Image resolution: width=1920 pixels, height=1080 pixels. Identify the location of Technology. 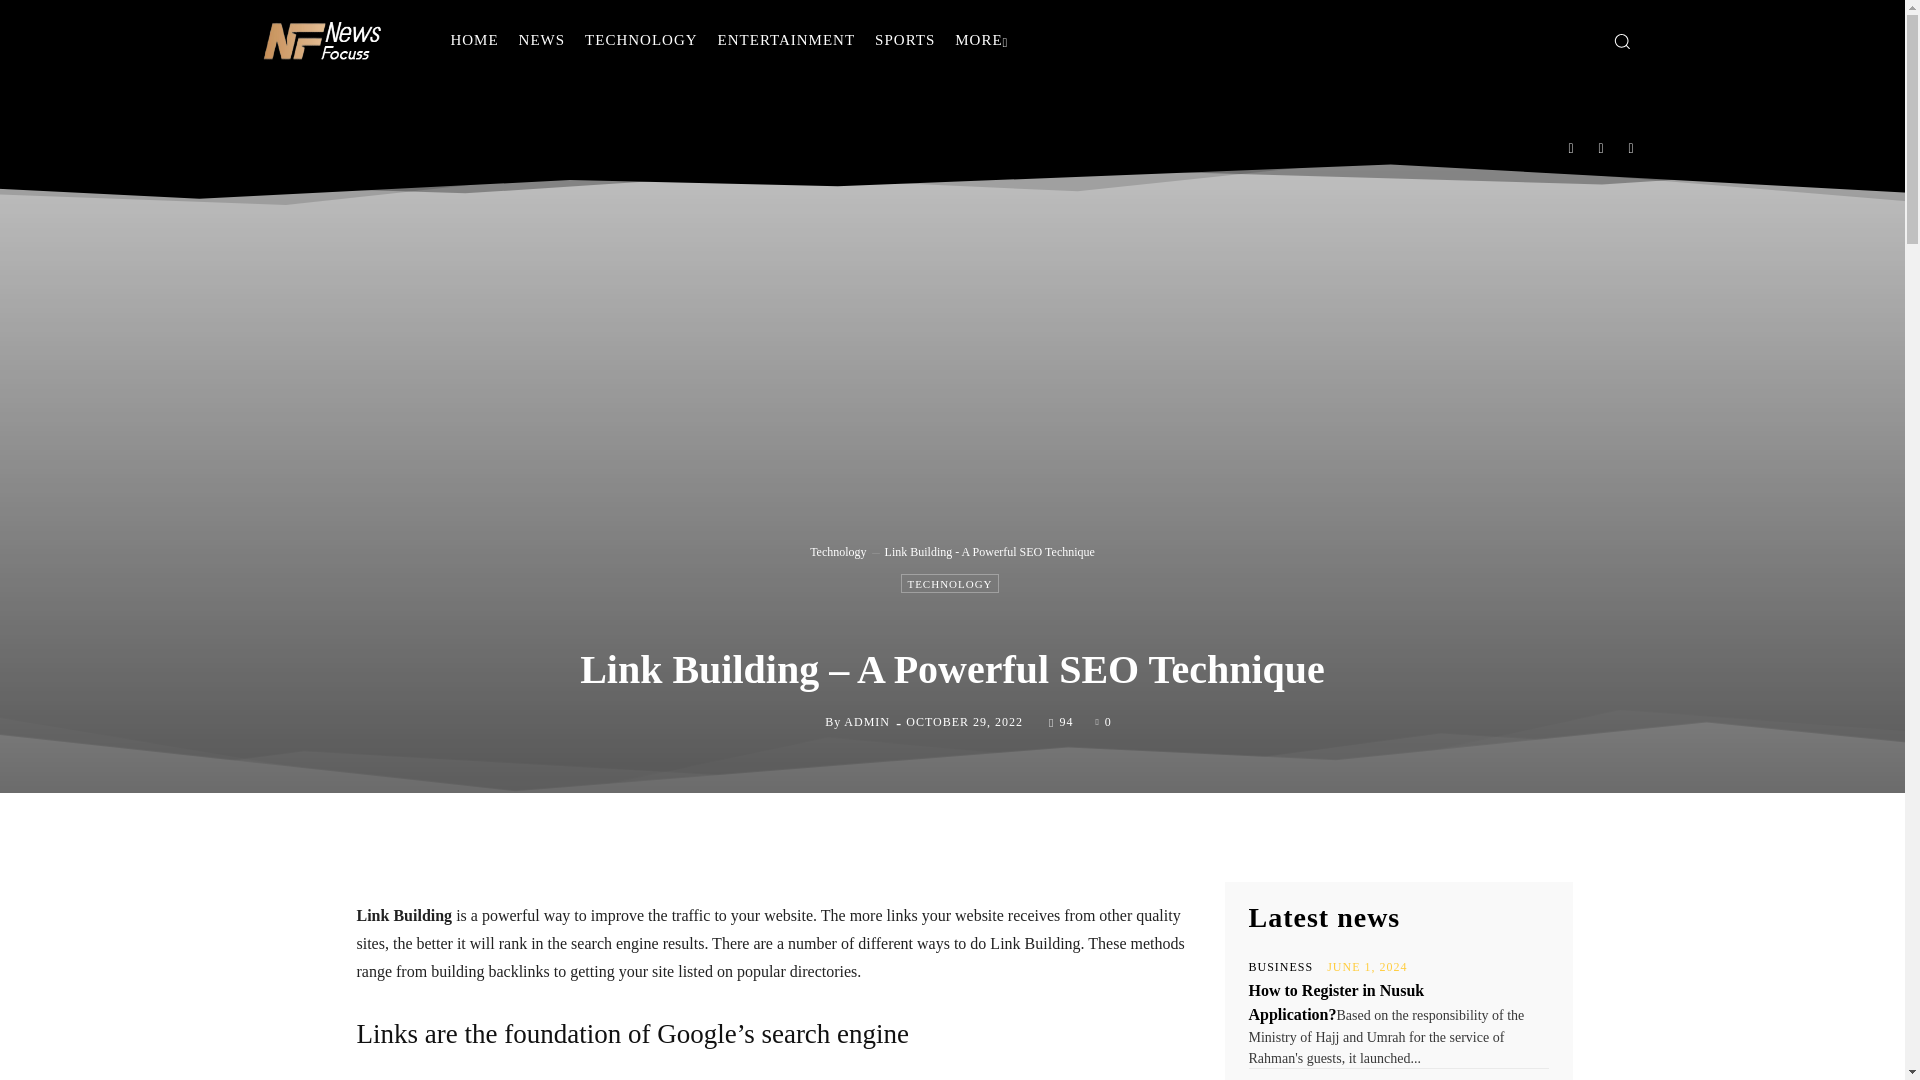
(838, 552).